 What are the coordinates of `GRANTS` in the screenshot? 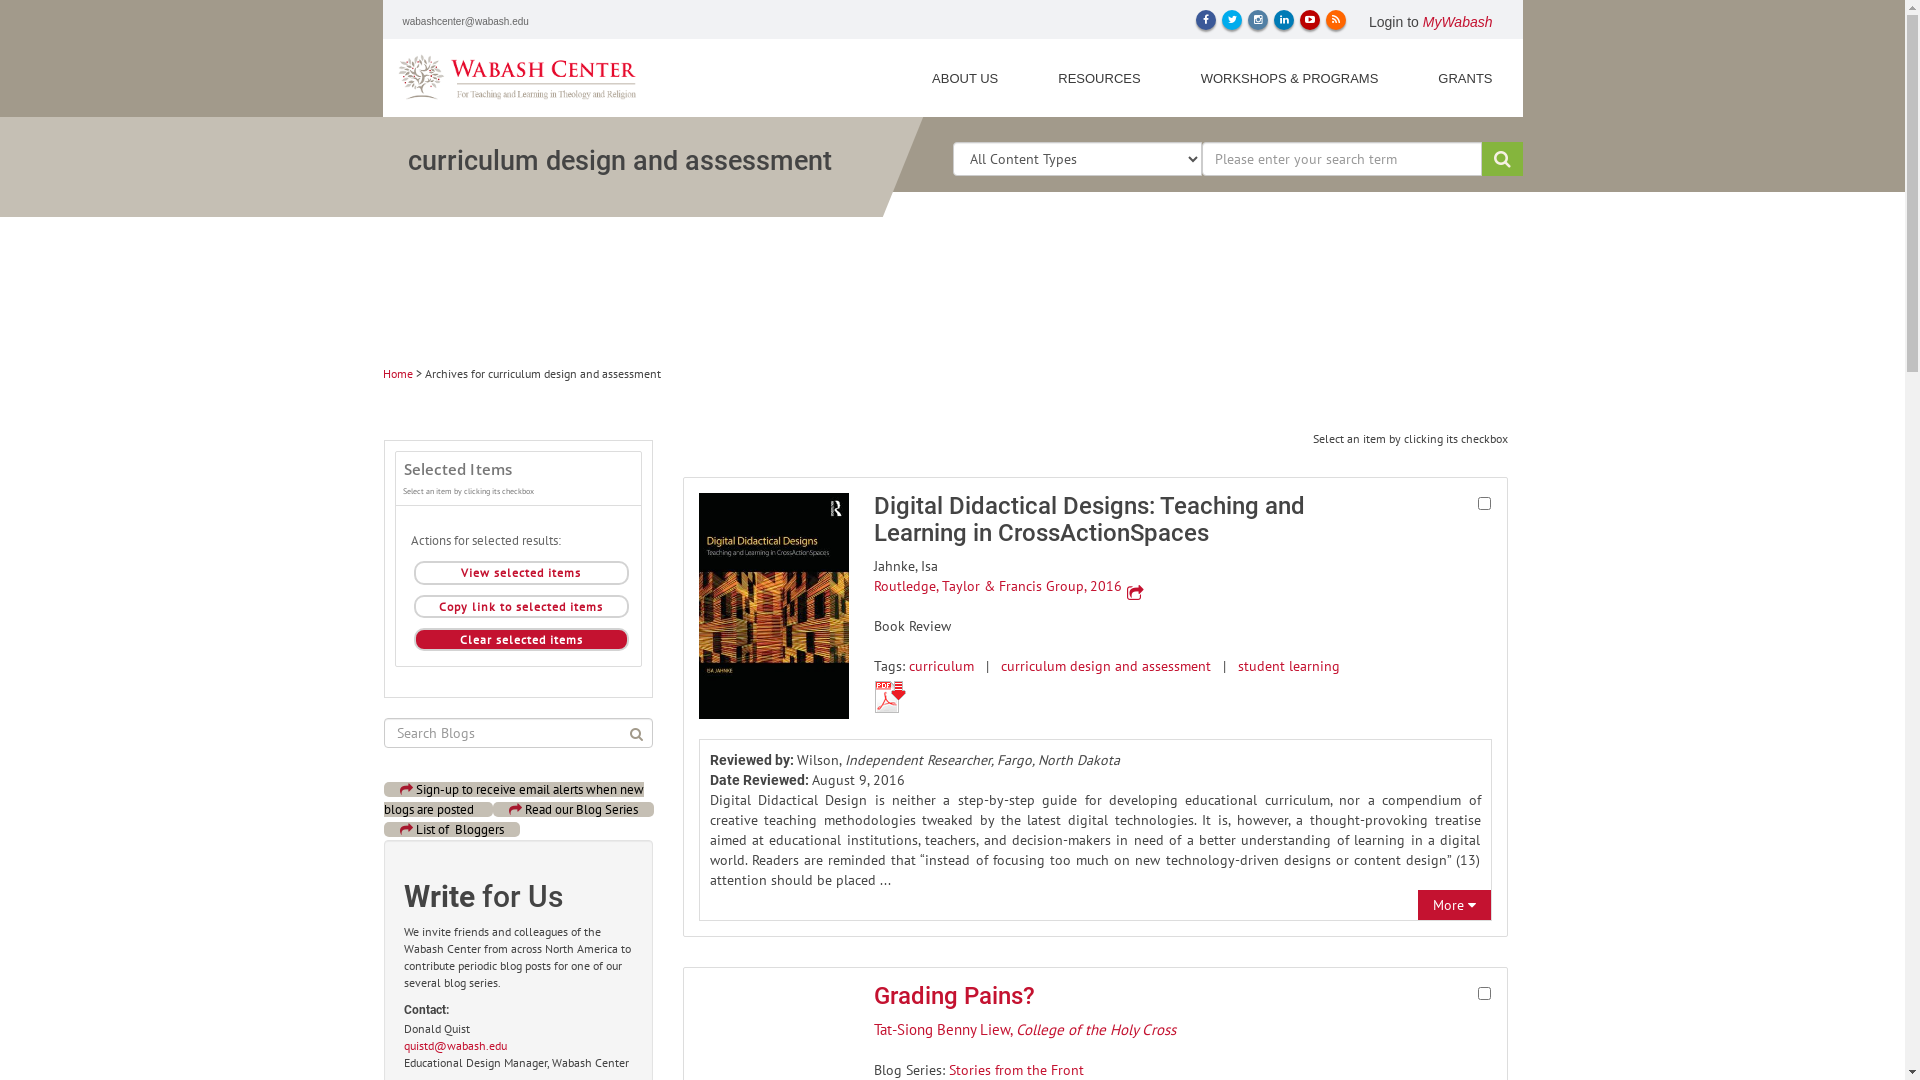 It's located at (1465, 78).